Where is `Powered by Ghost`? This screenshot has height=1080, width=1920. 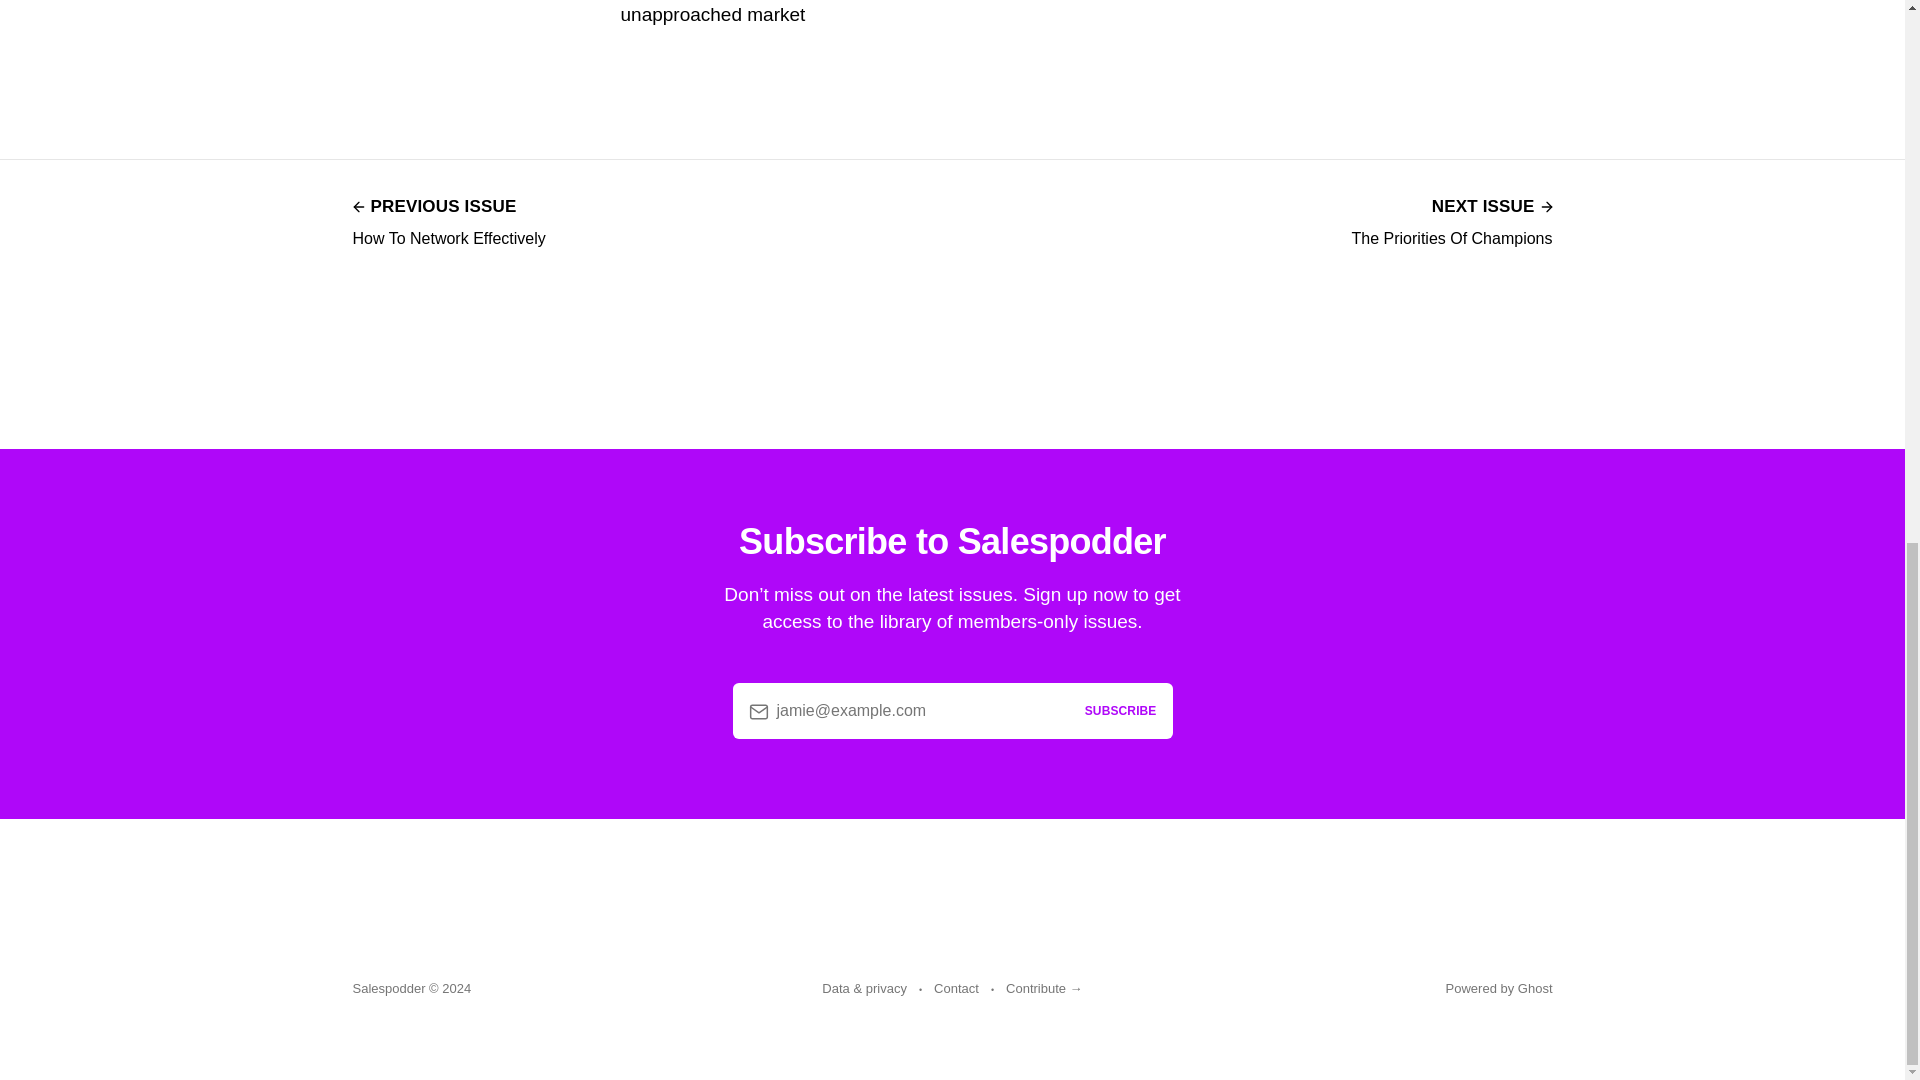
Powered by Ghost is located at coordinates (1452, 220).